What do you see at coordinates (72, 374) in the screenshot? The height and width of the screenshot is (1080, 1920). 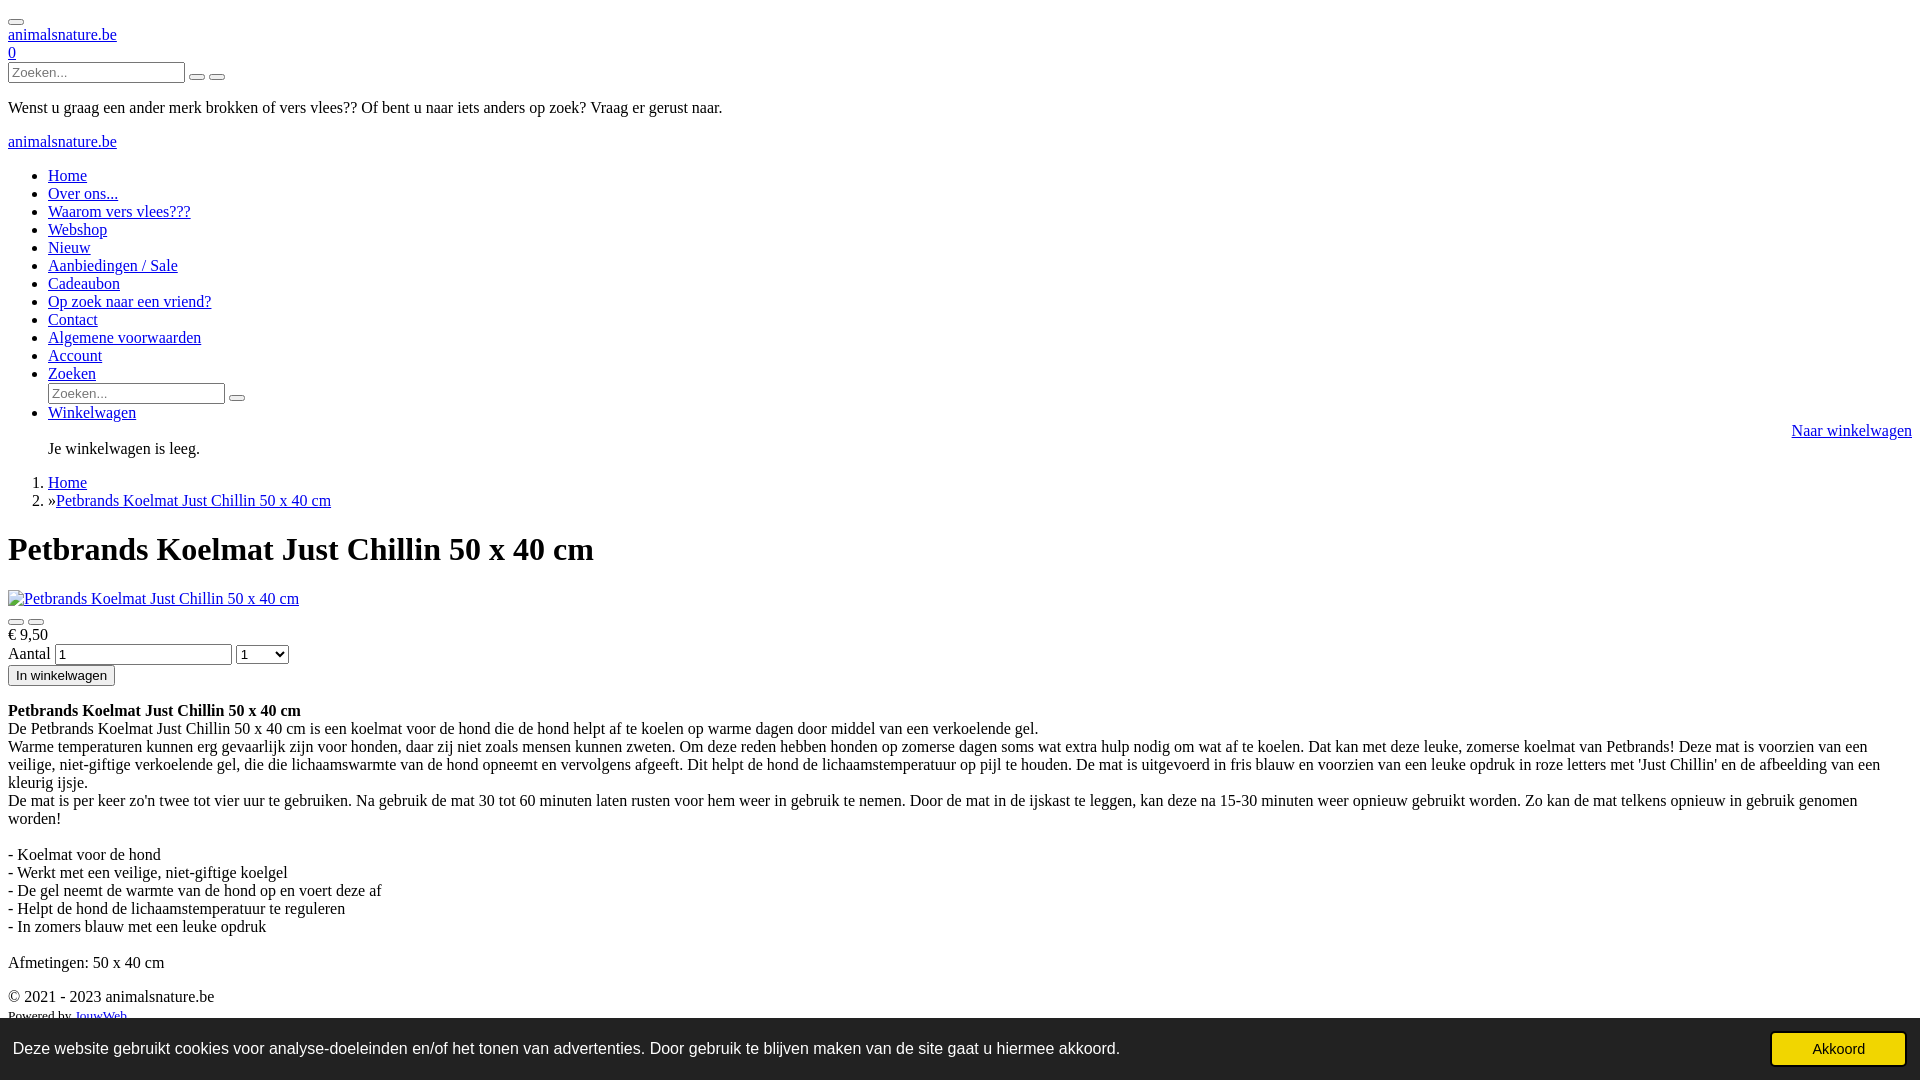 I see `Zoeken` at bounding box center [72, 374].